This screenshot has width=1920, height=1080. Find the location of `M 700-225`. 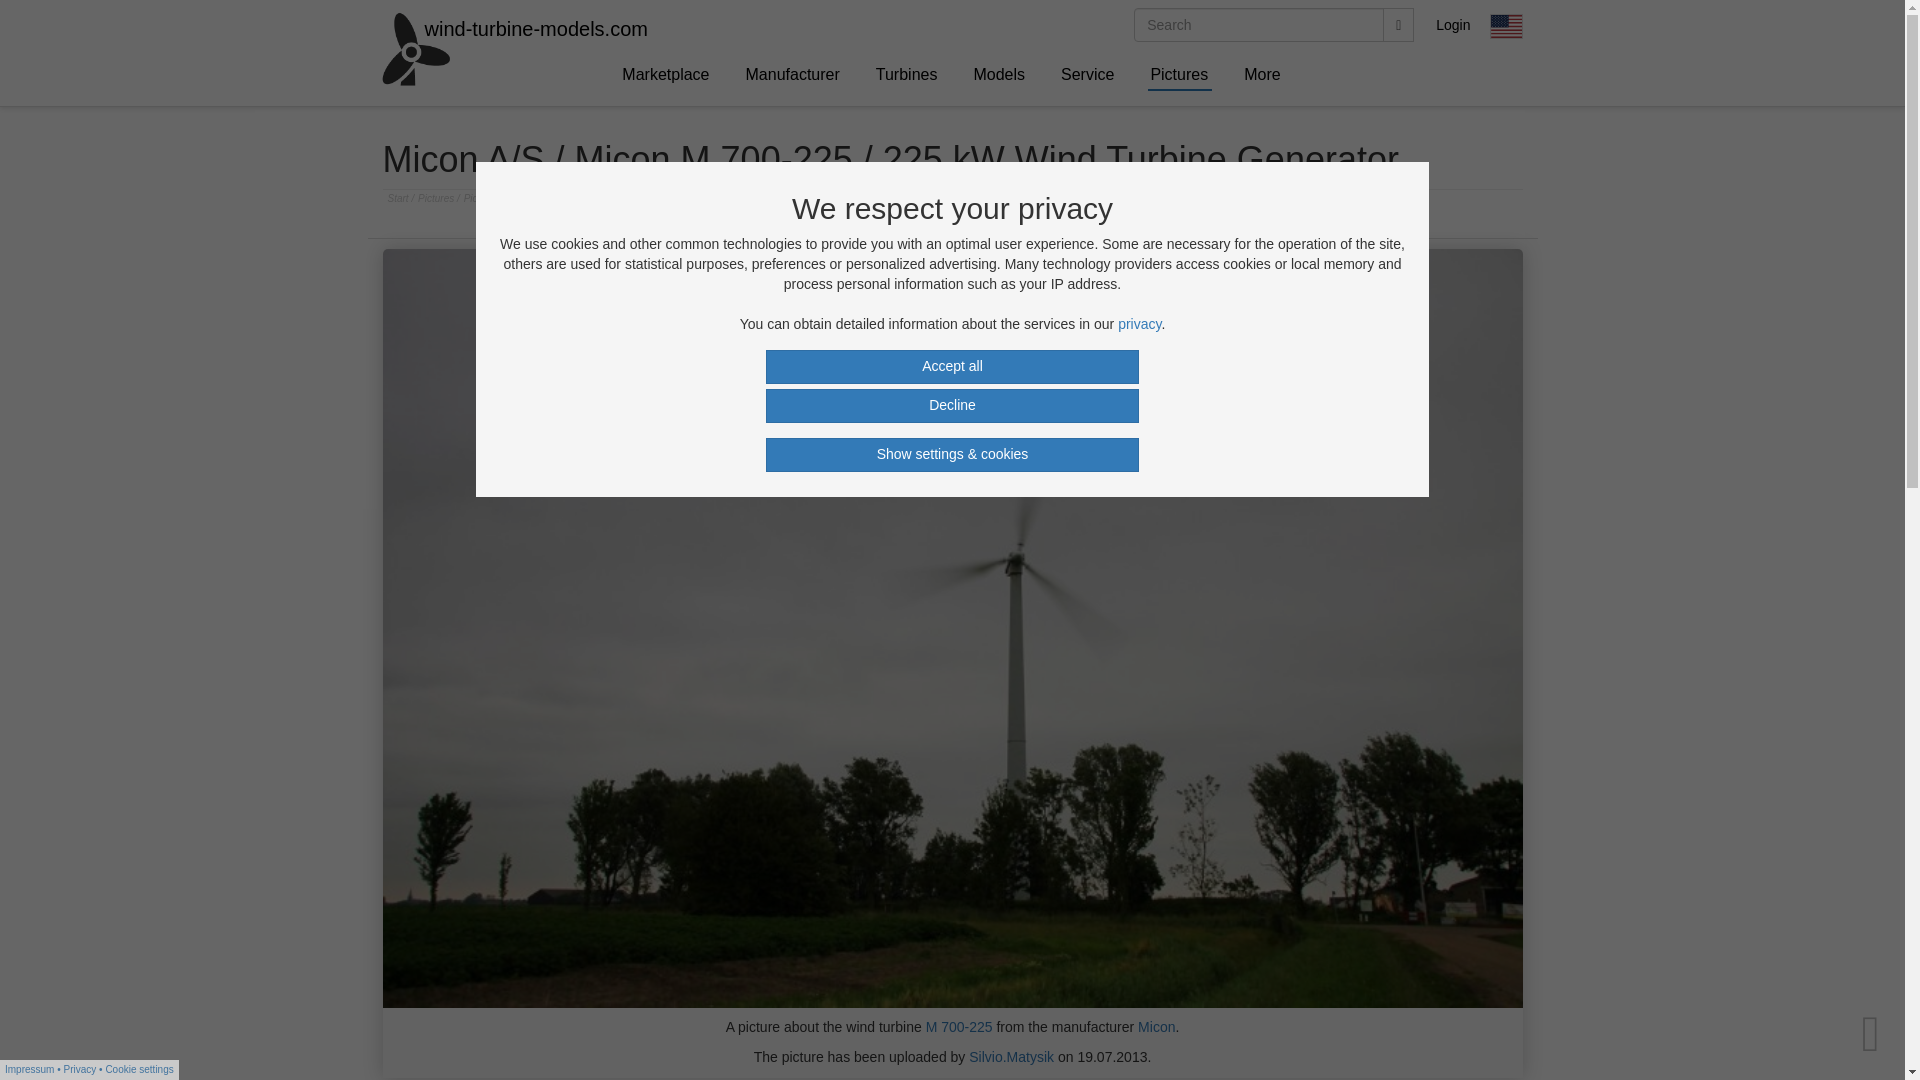

M 700-225 is located at coordinates (958, 1026).